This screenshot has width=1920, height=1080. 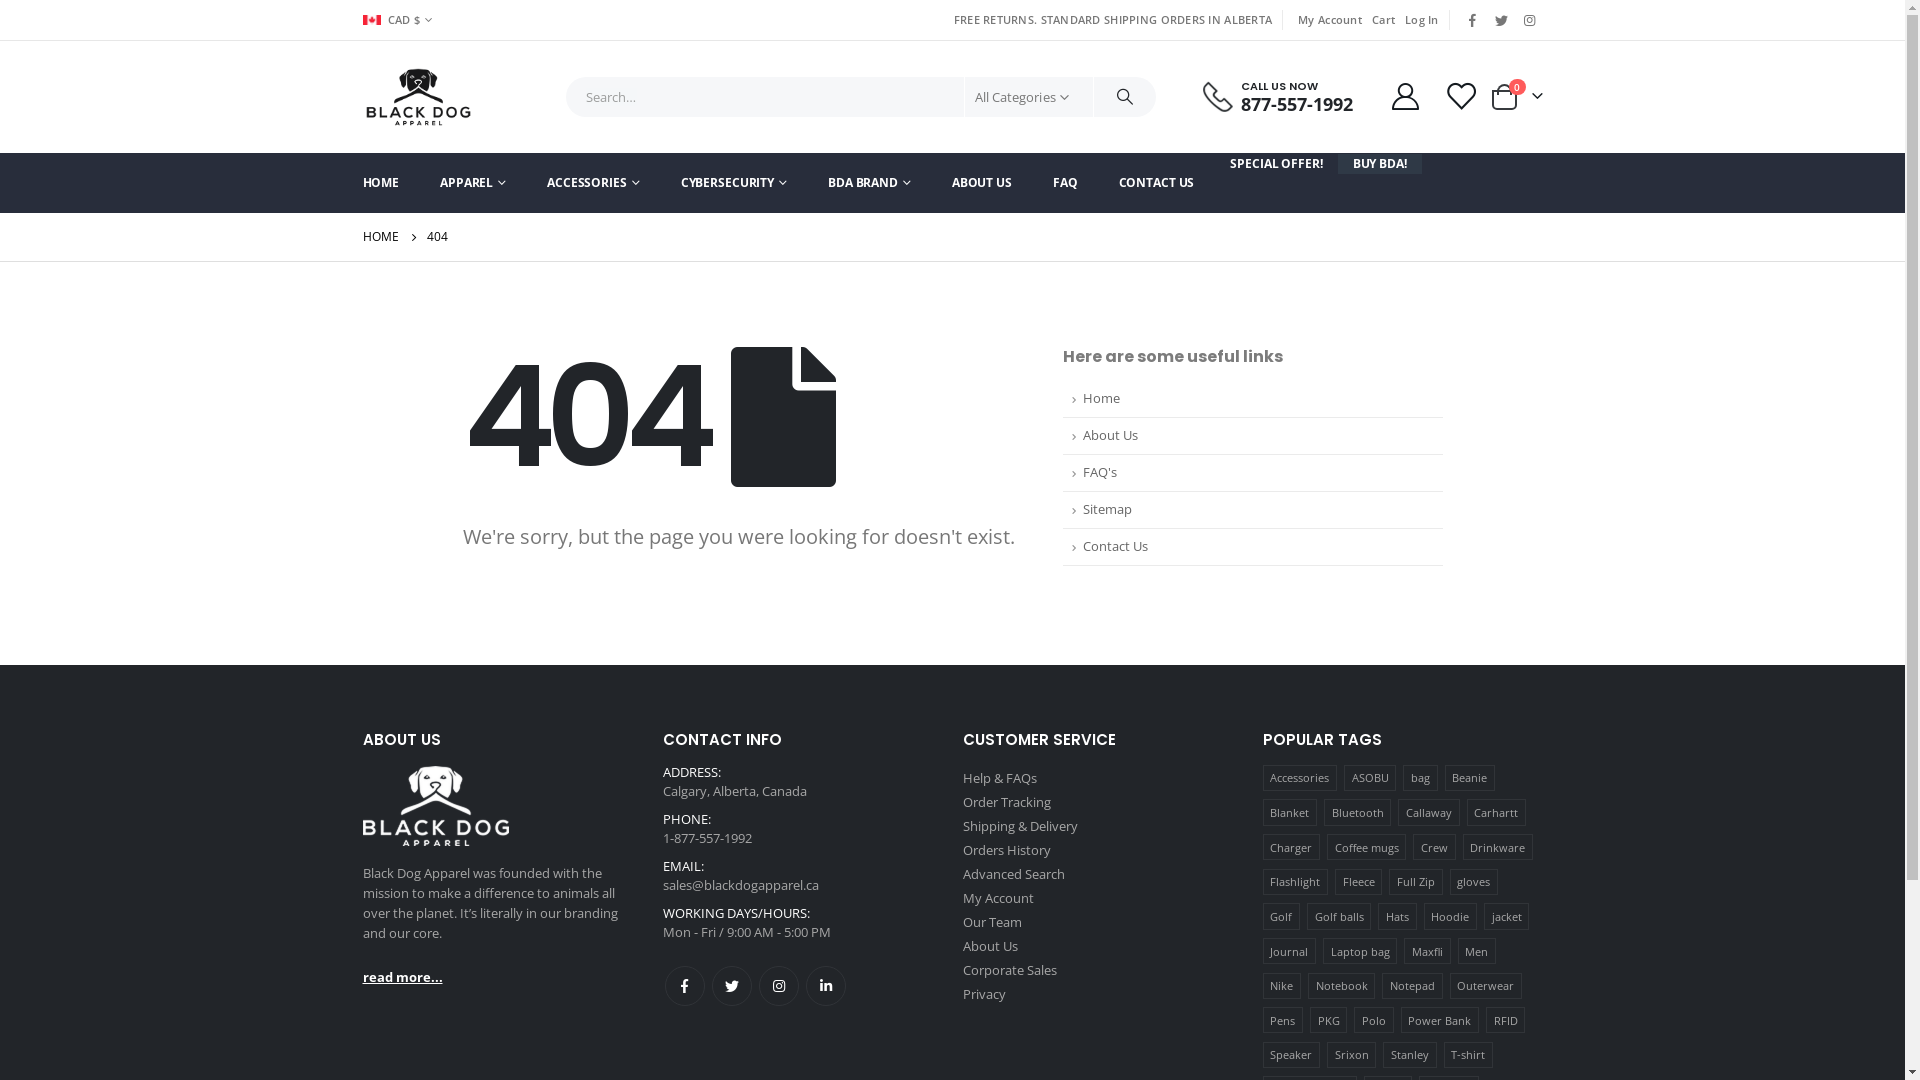 I want to click on Fleece, so click(x=1358, y=882).